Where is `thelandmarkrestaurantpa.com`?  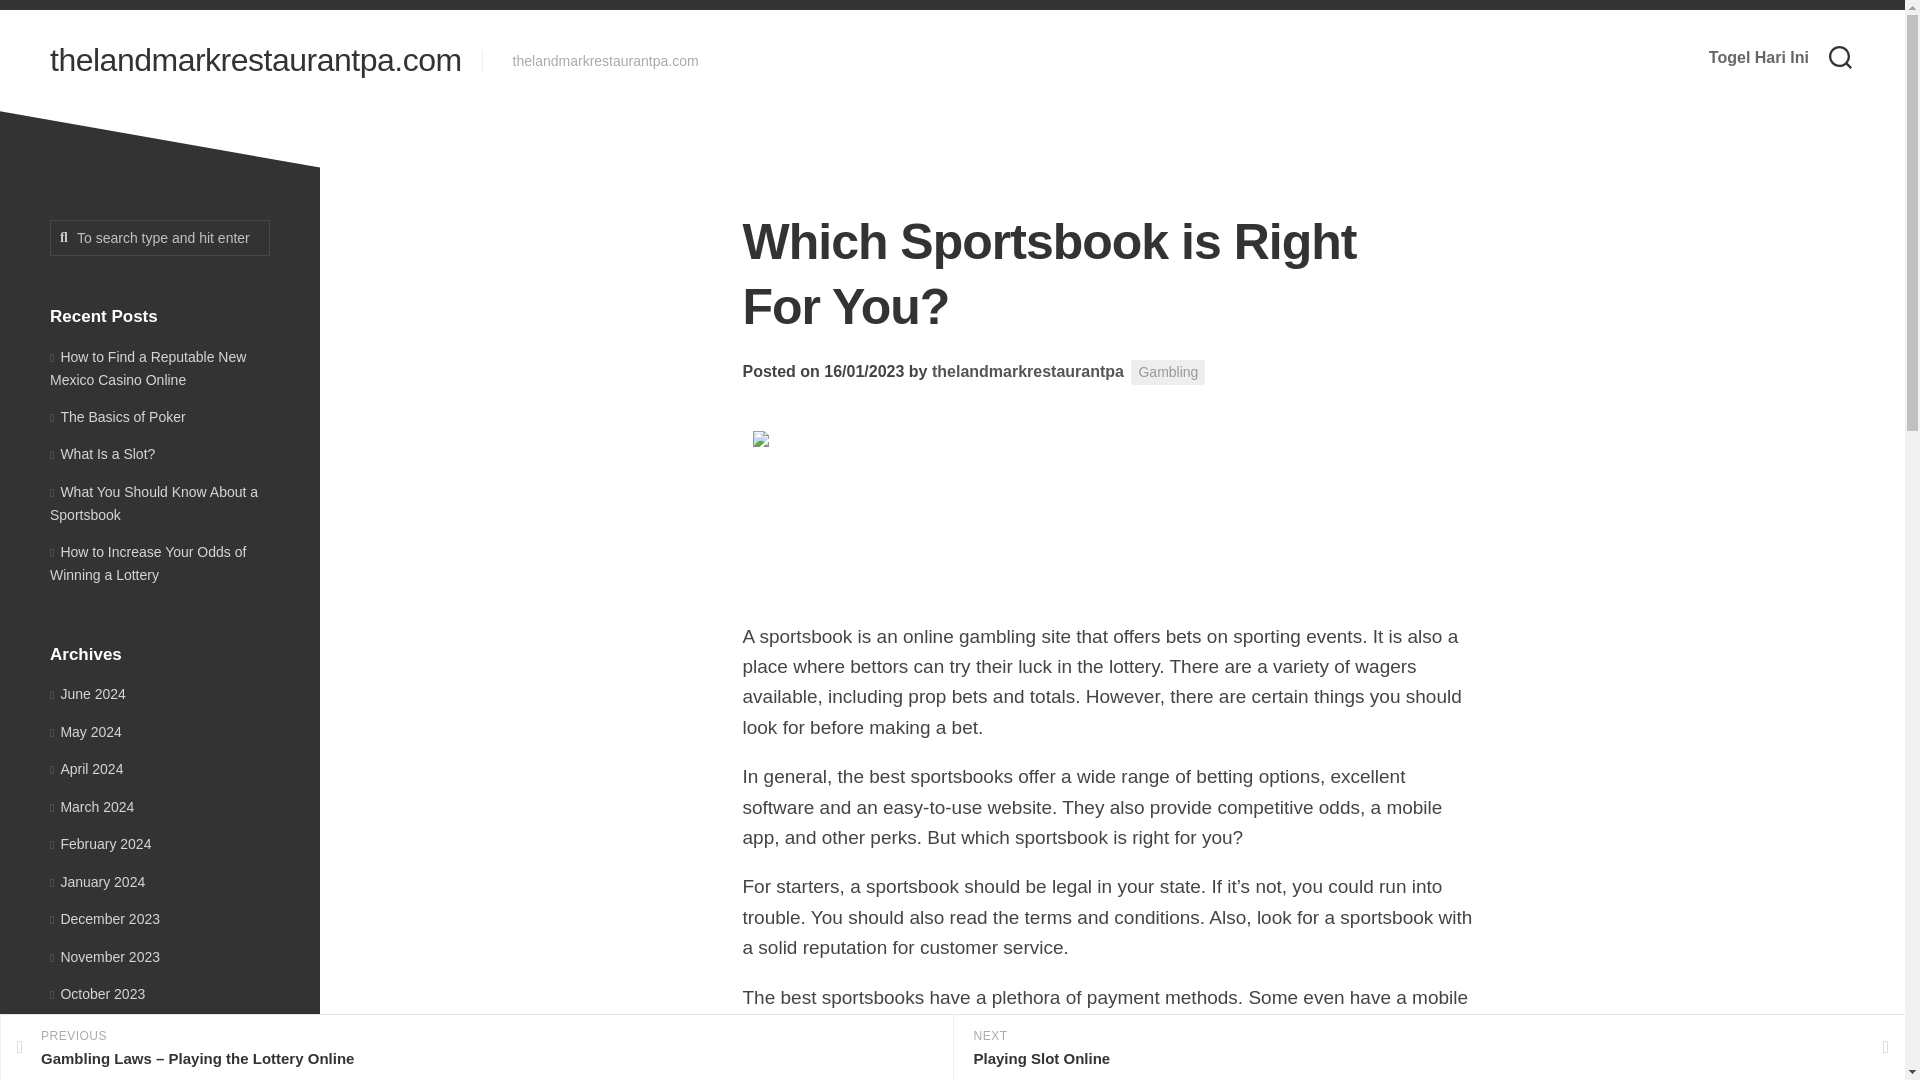 thelandmarkrestaurantpa.com is located at coordinates (256, 60).